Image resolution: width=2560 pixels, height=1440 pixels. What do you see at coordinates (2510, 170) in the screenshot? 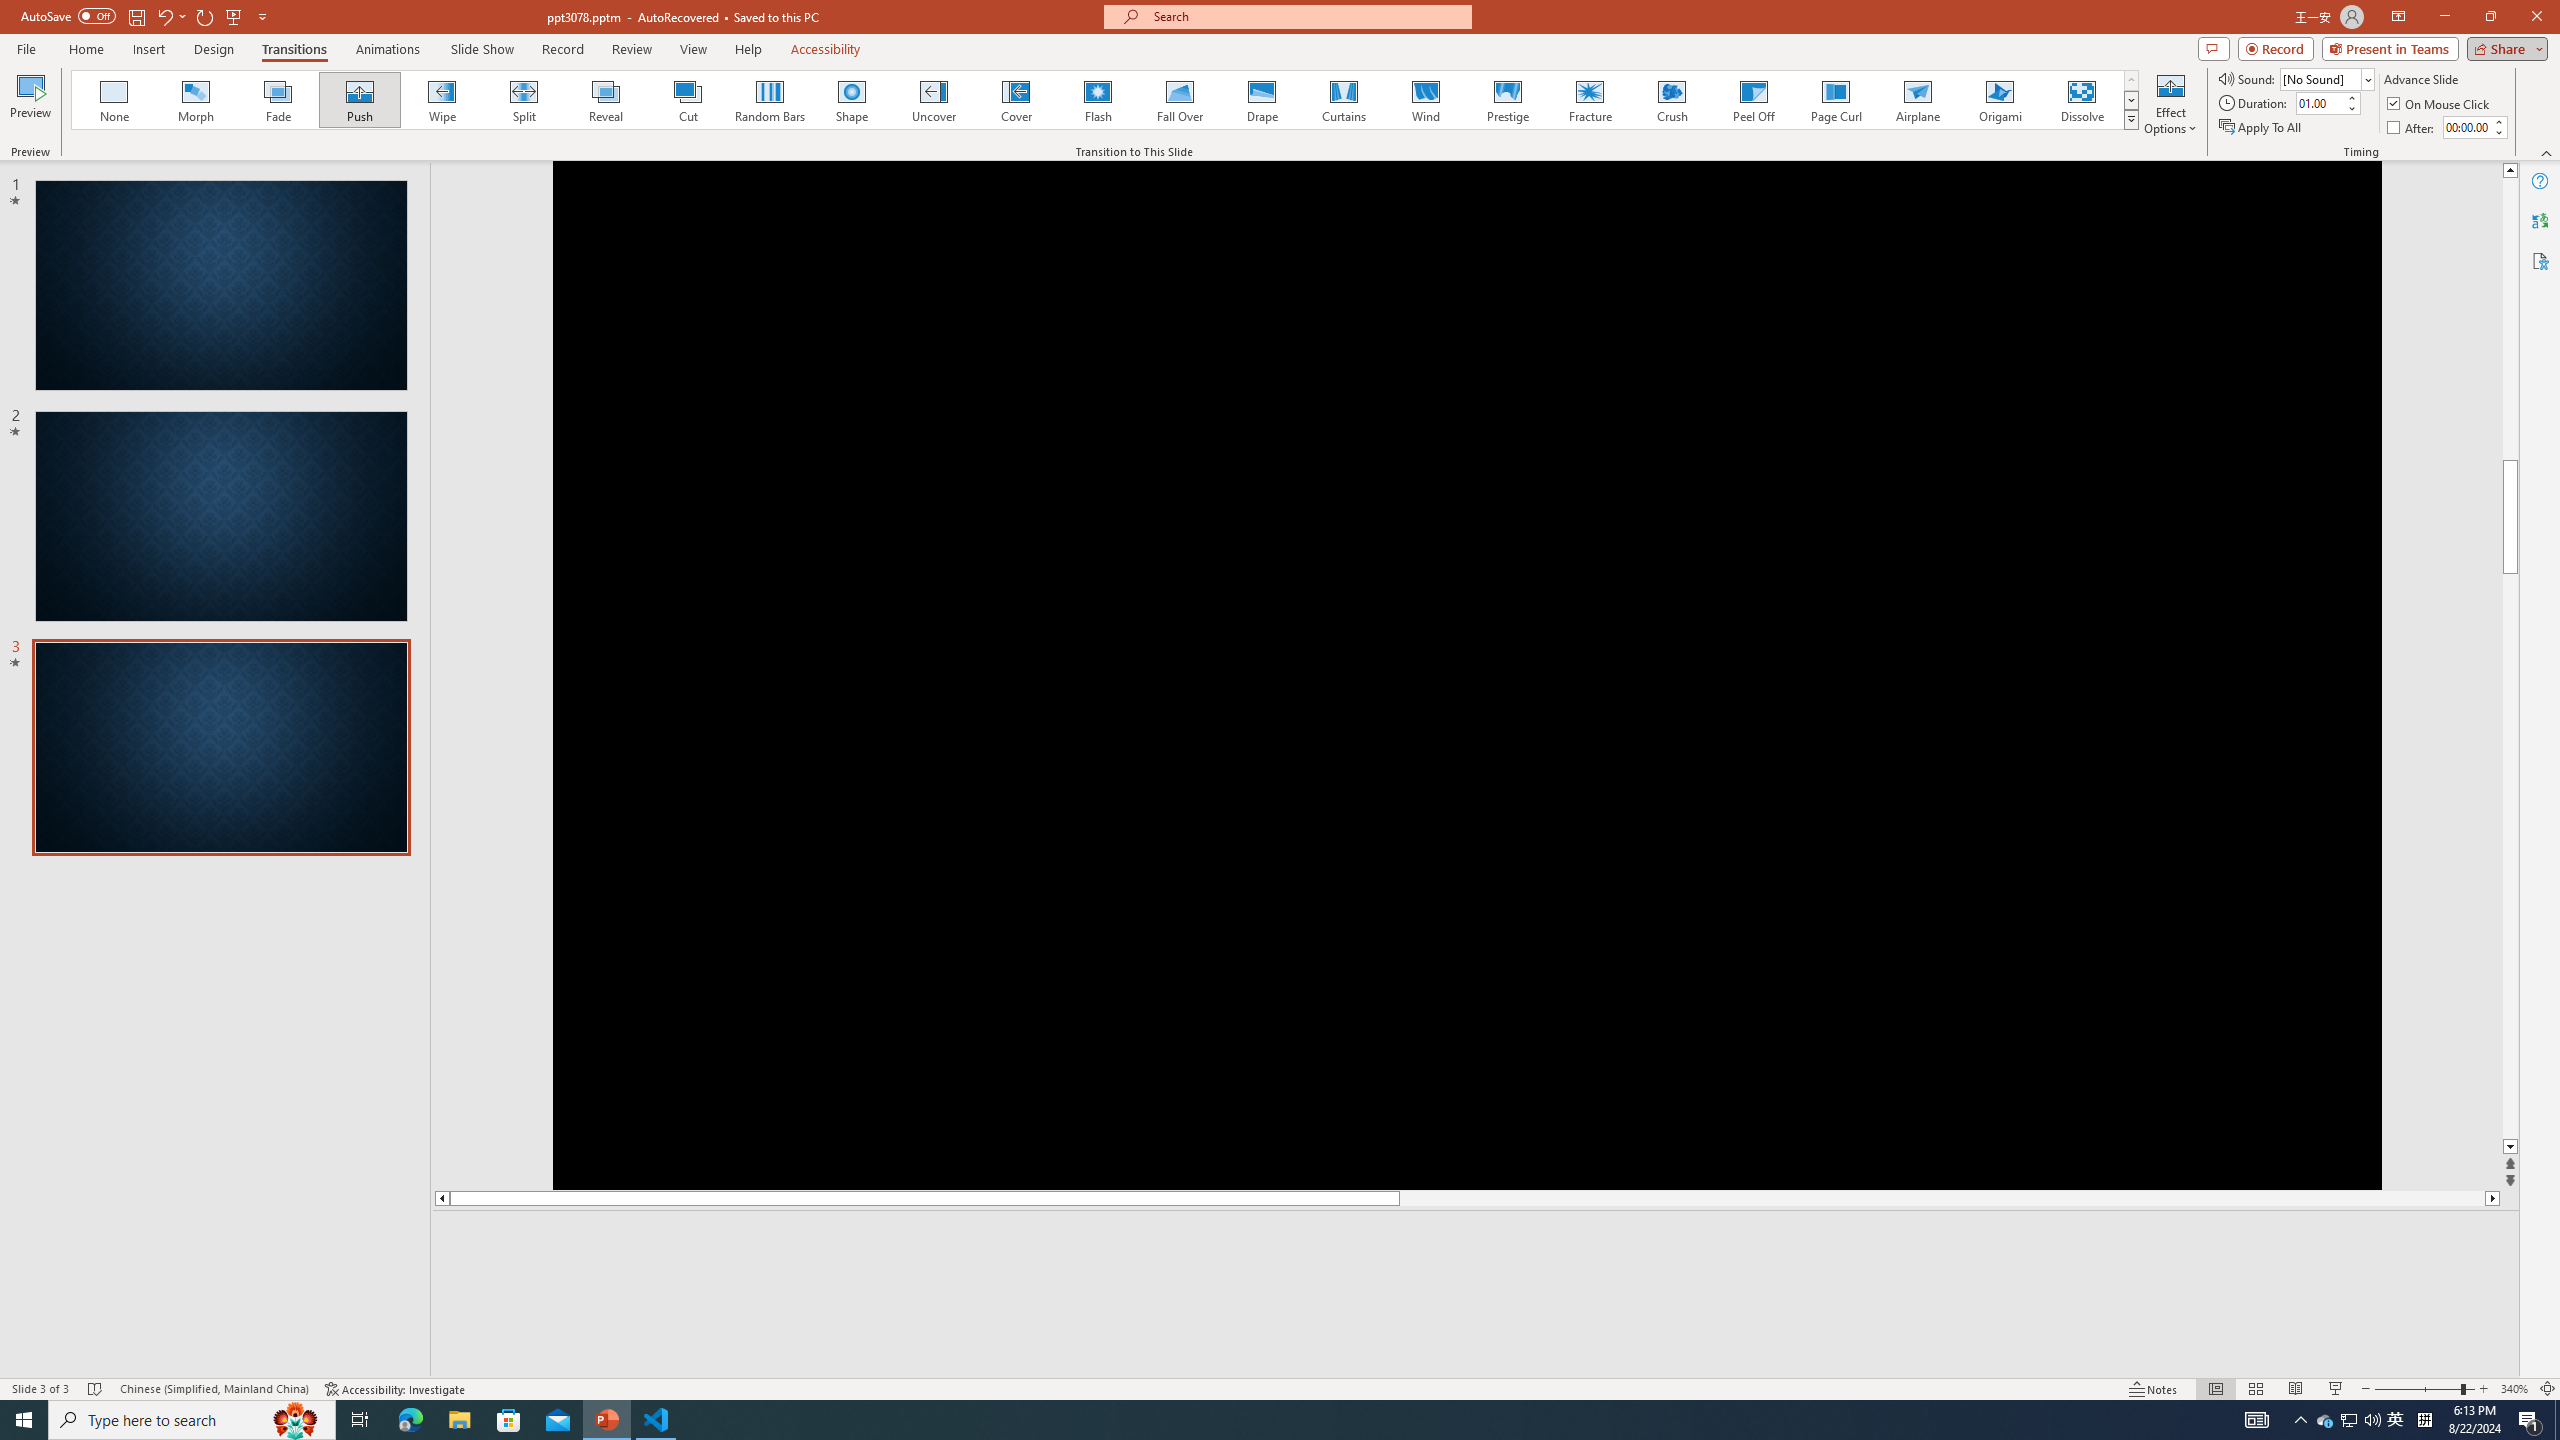
I see `Line up` at bounding box center [2510, 170].